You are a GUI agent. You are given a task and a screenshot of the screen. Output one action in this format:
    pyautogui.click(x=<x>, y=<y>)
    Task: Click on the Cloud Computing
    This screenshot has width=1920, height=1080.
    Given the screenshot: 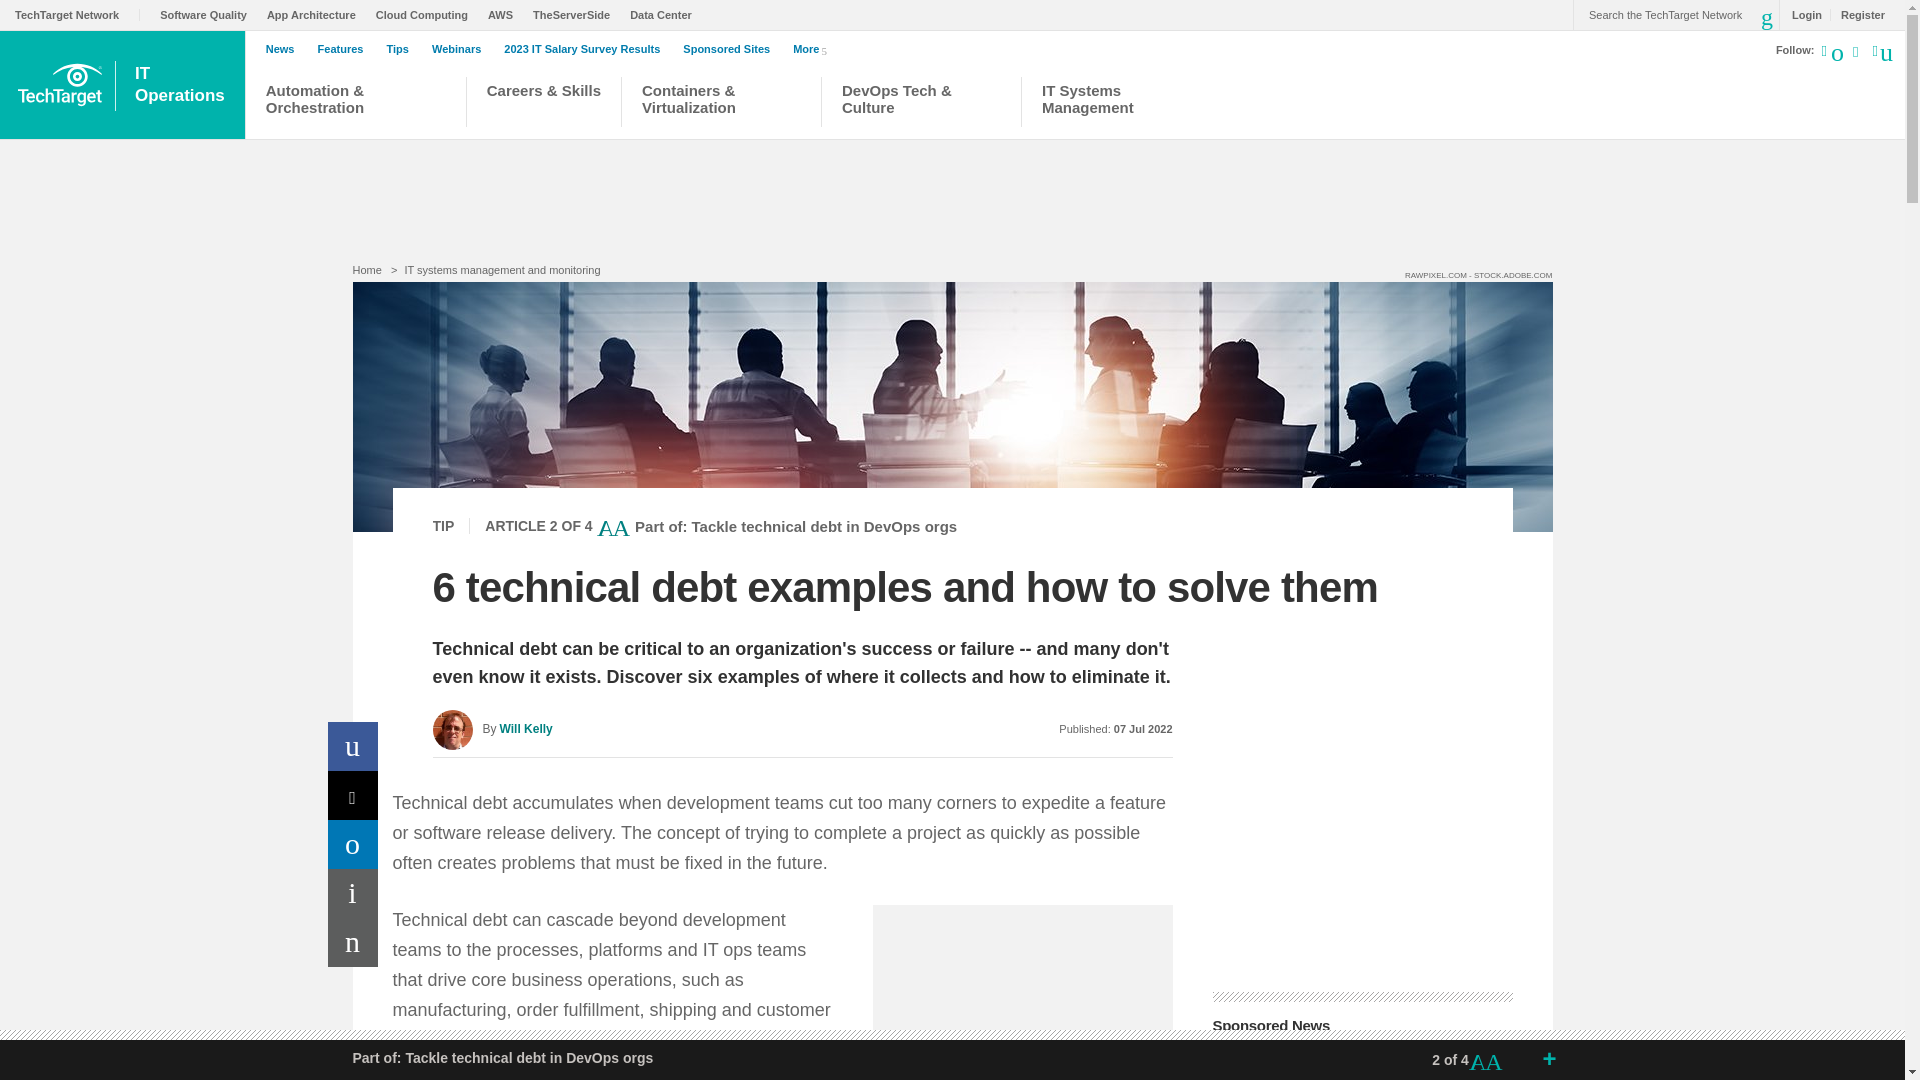 What is the action you would take?
    pyautogui.click(x=1857, y=14)
    